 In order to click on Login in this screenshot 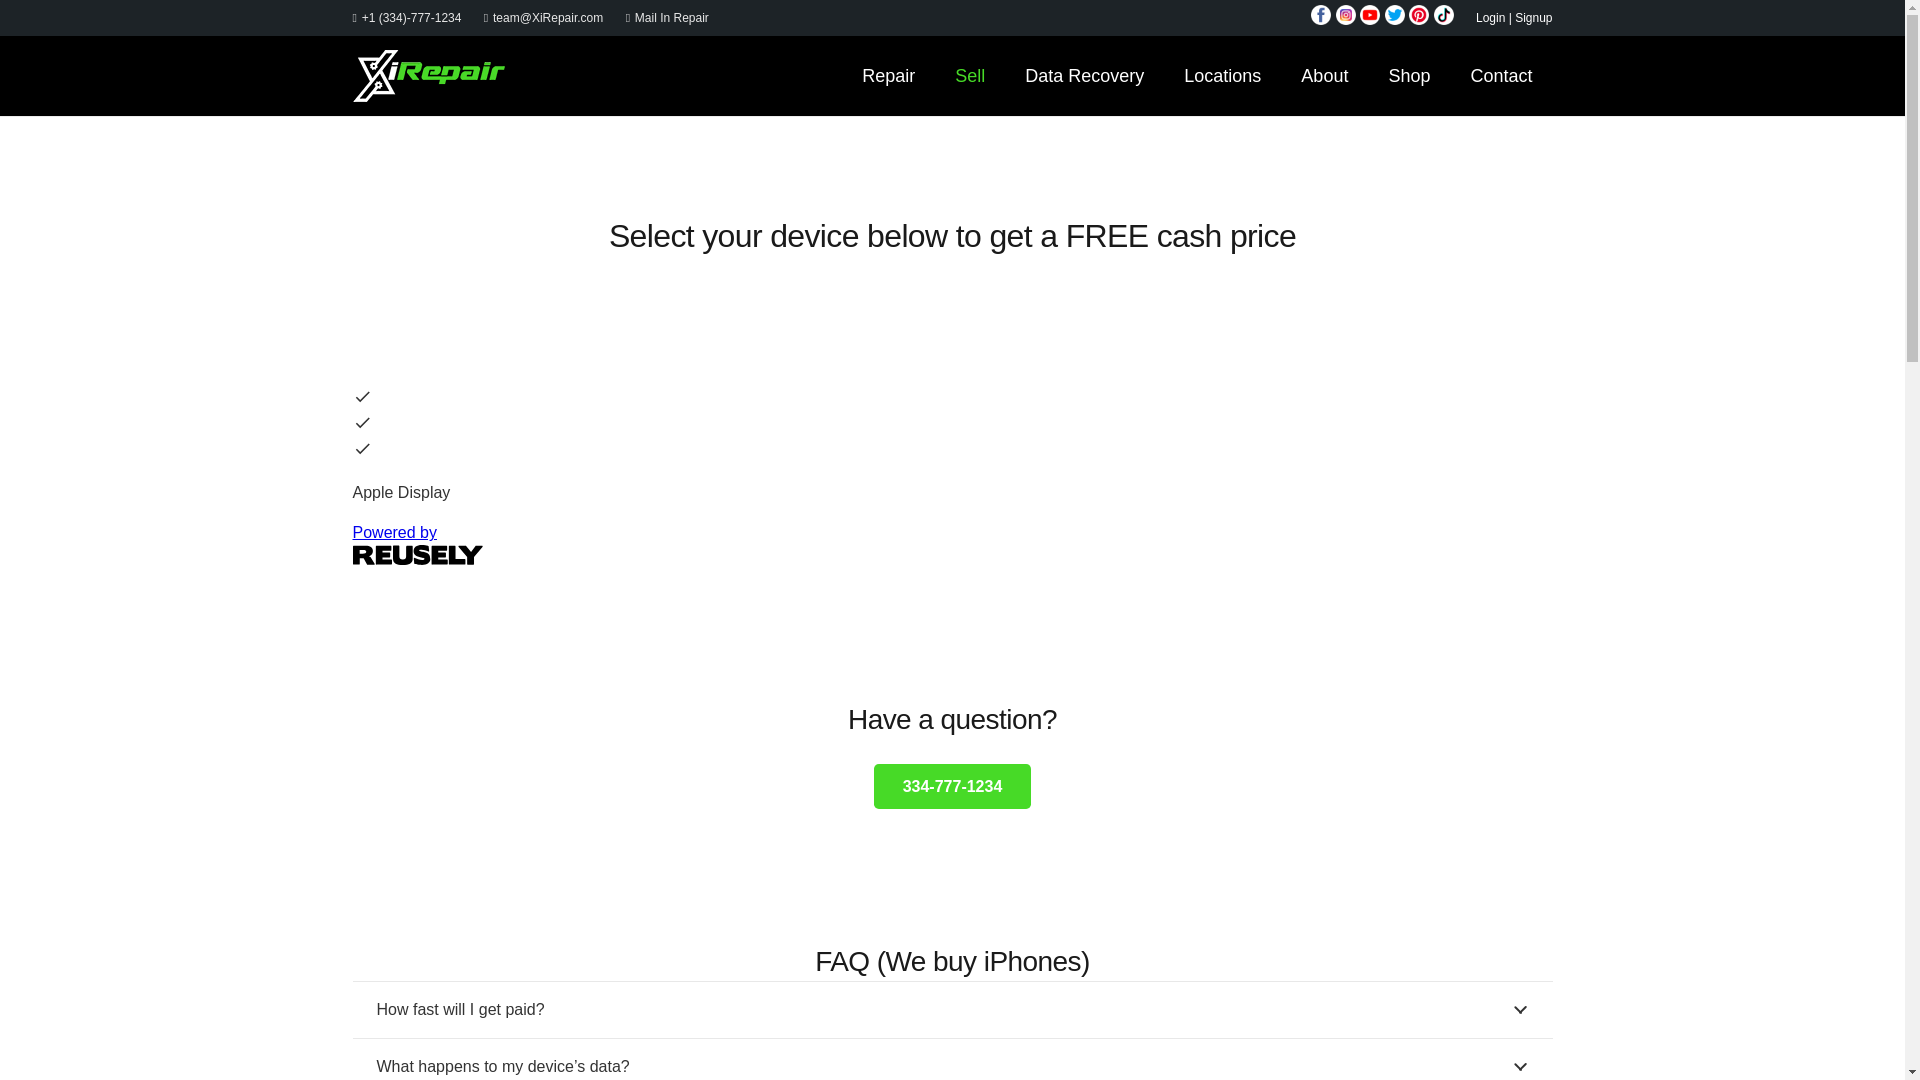, I will do `click(1490, 17)`.